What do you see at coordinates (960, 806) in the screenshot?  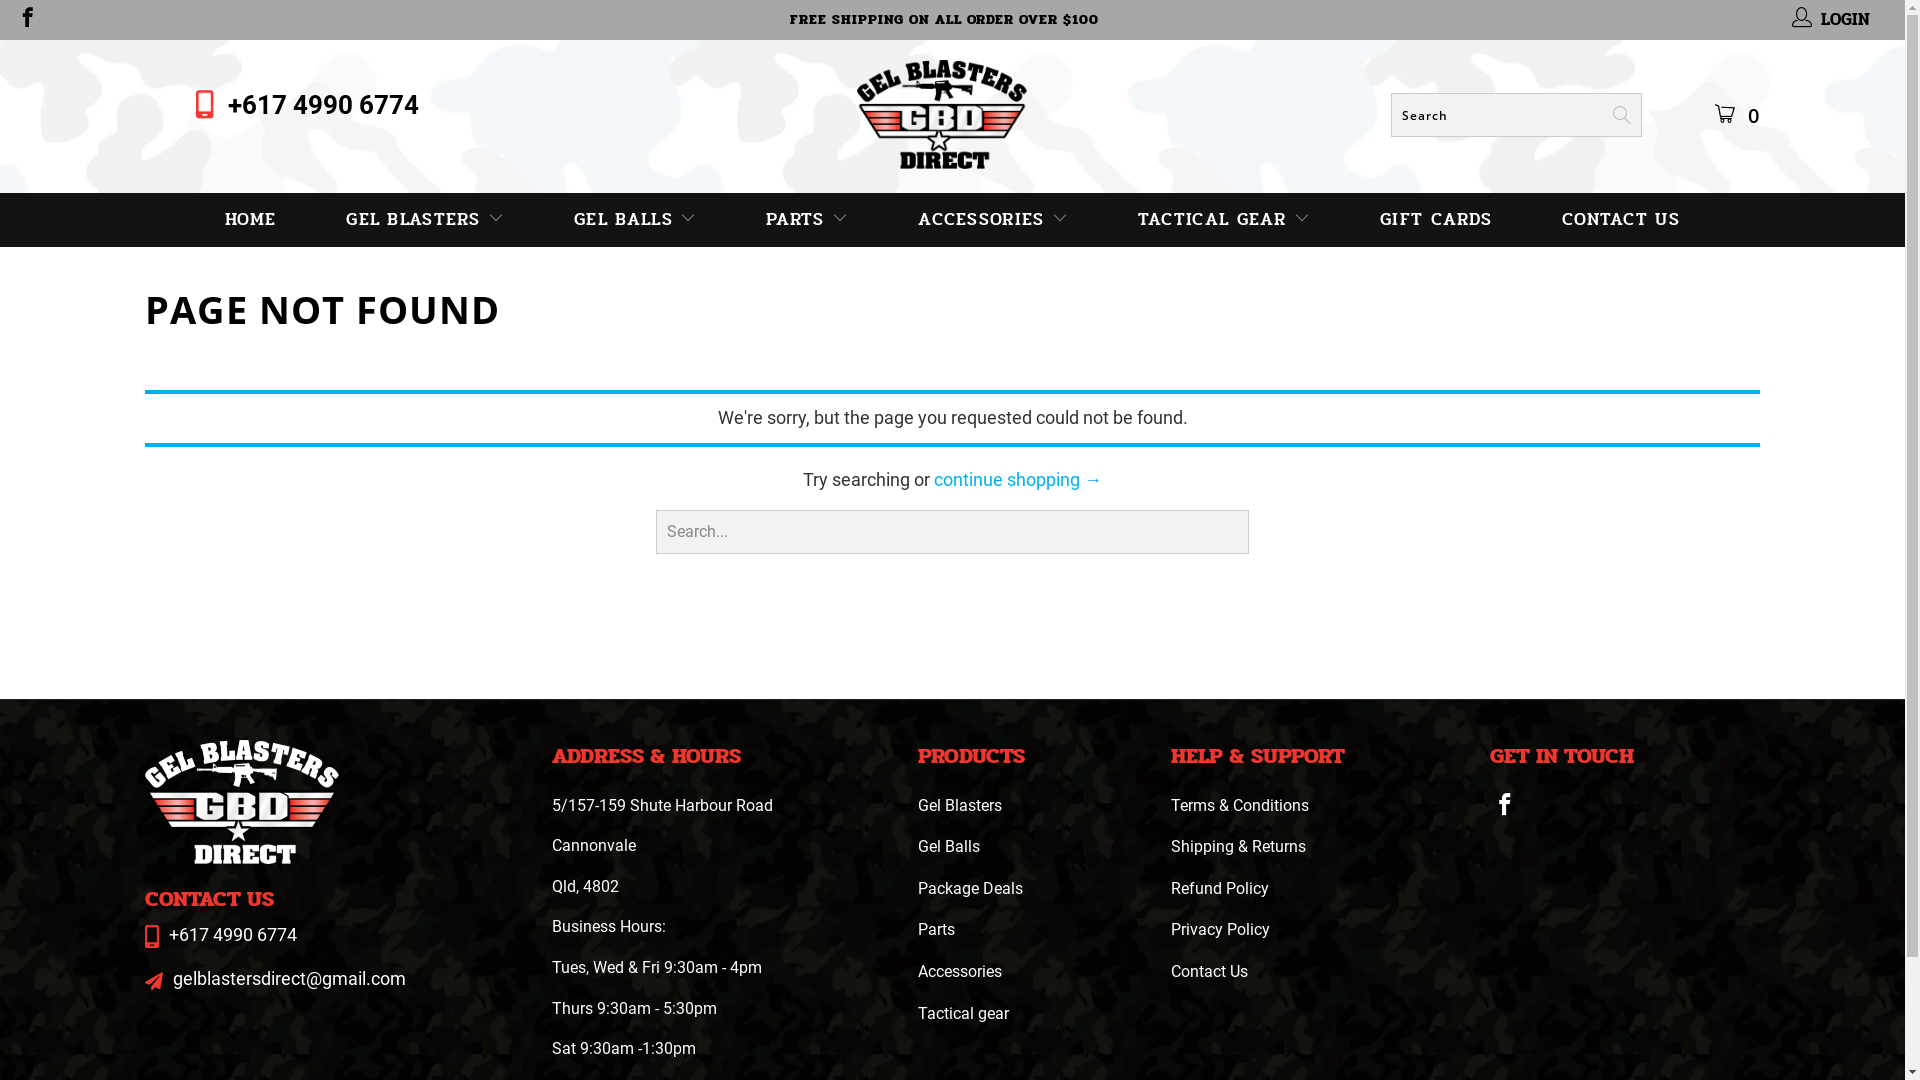 I see `Gel Blasters` at bounding box center [960, 806].